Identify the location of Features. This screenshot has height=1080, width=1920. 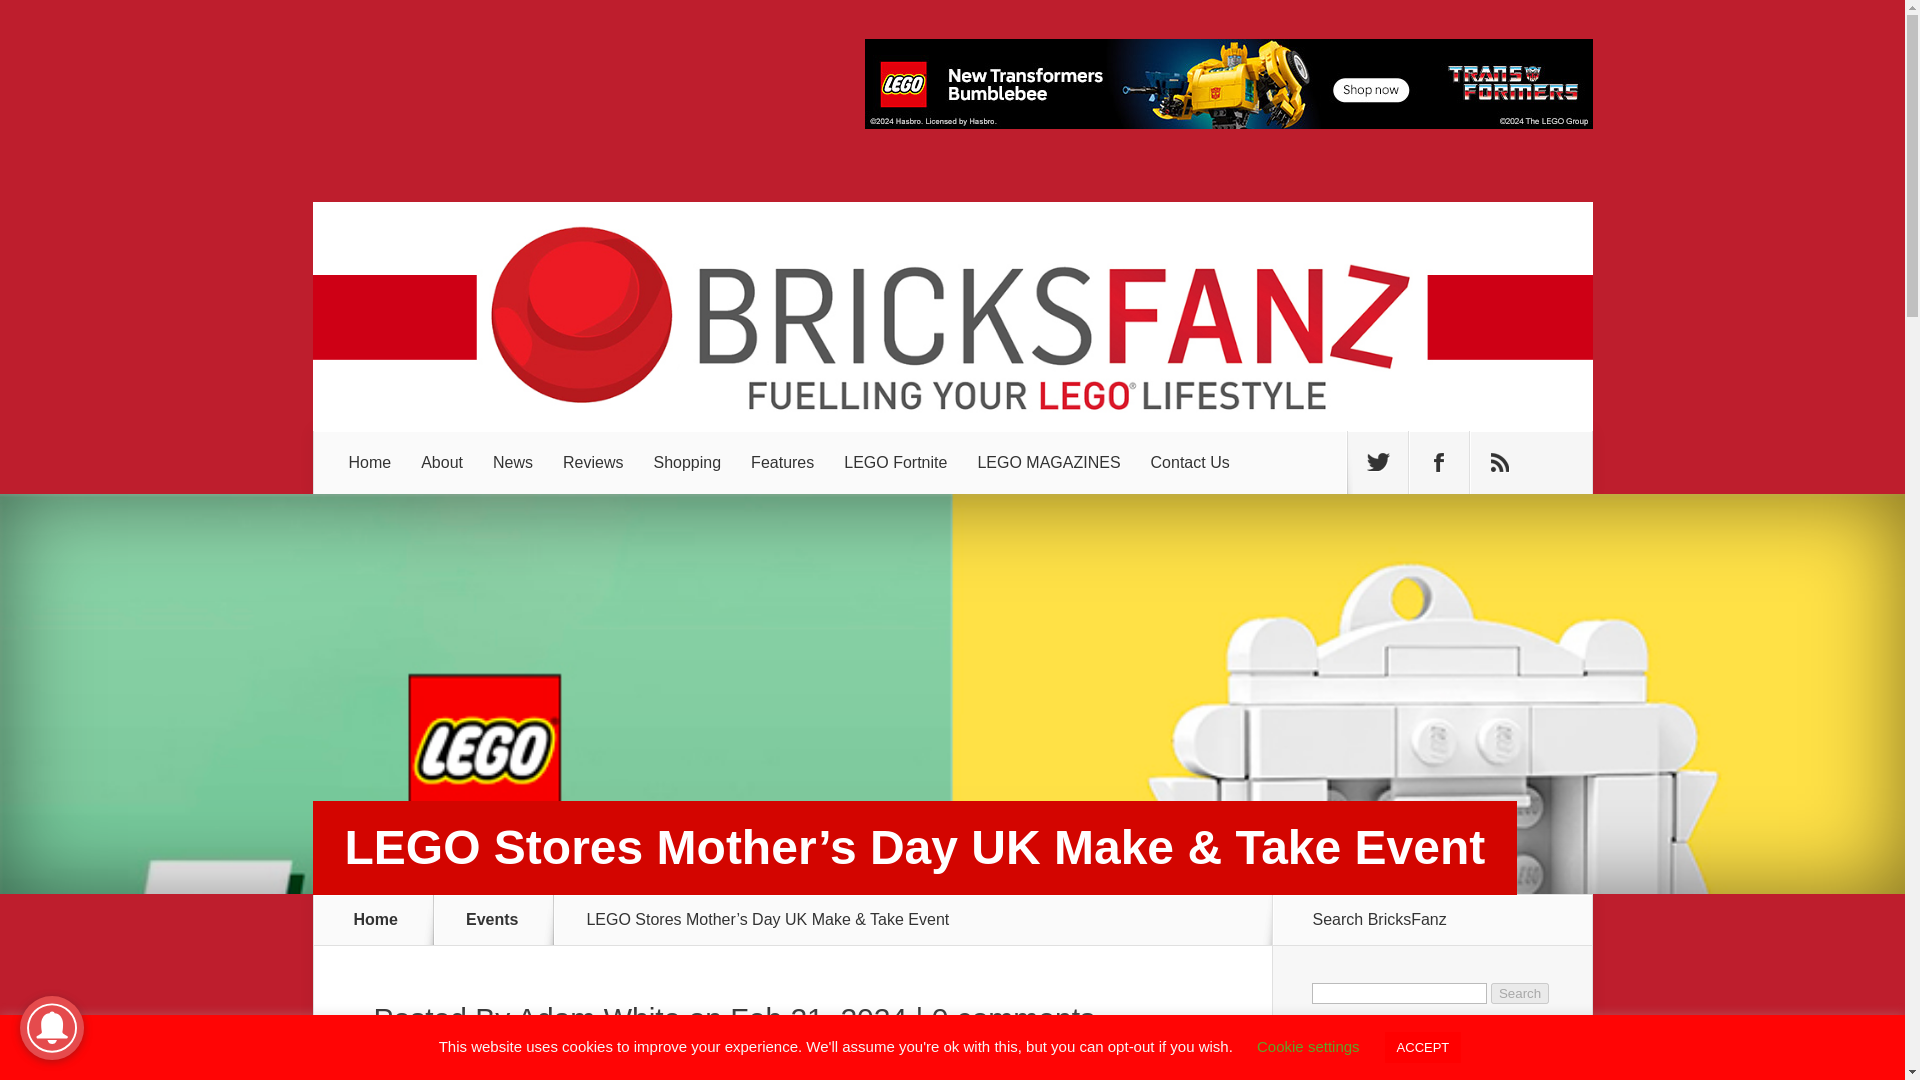
(782, 462).